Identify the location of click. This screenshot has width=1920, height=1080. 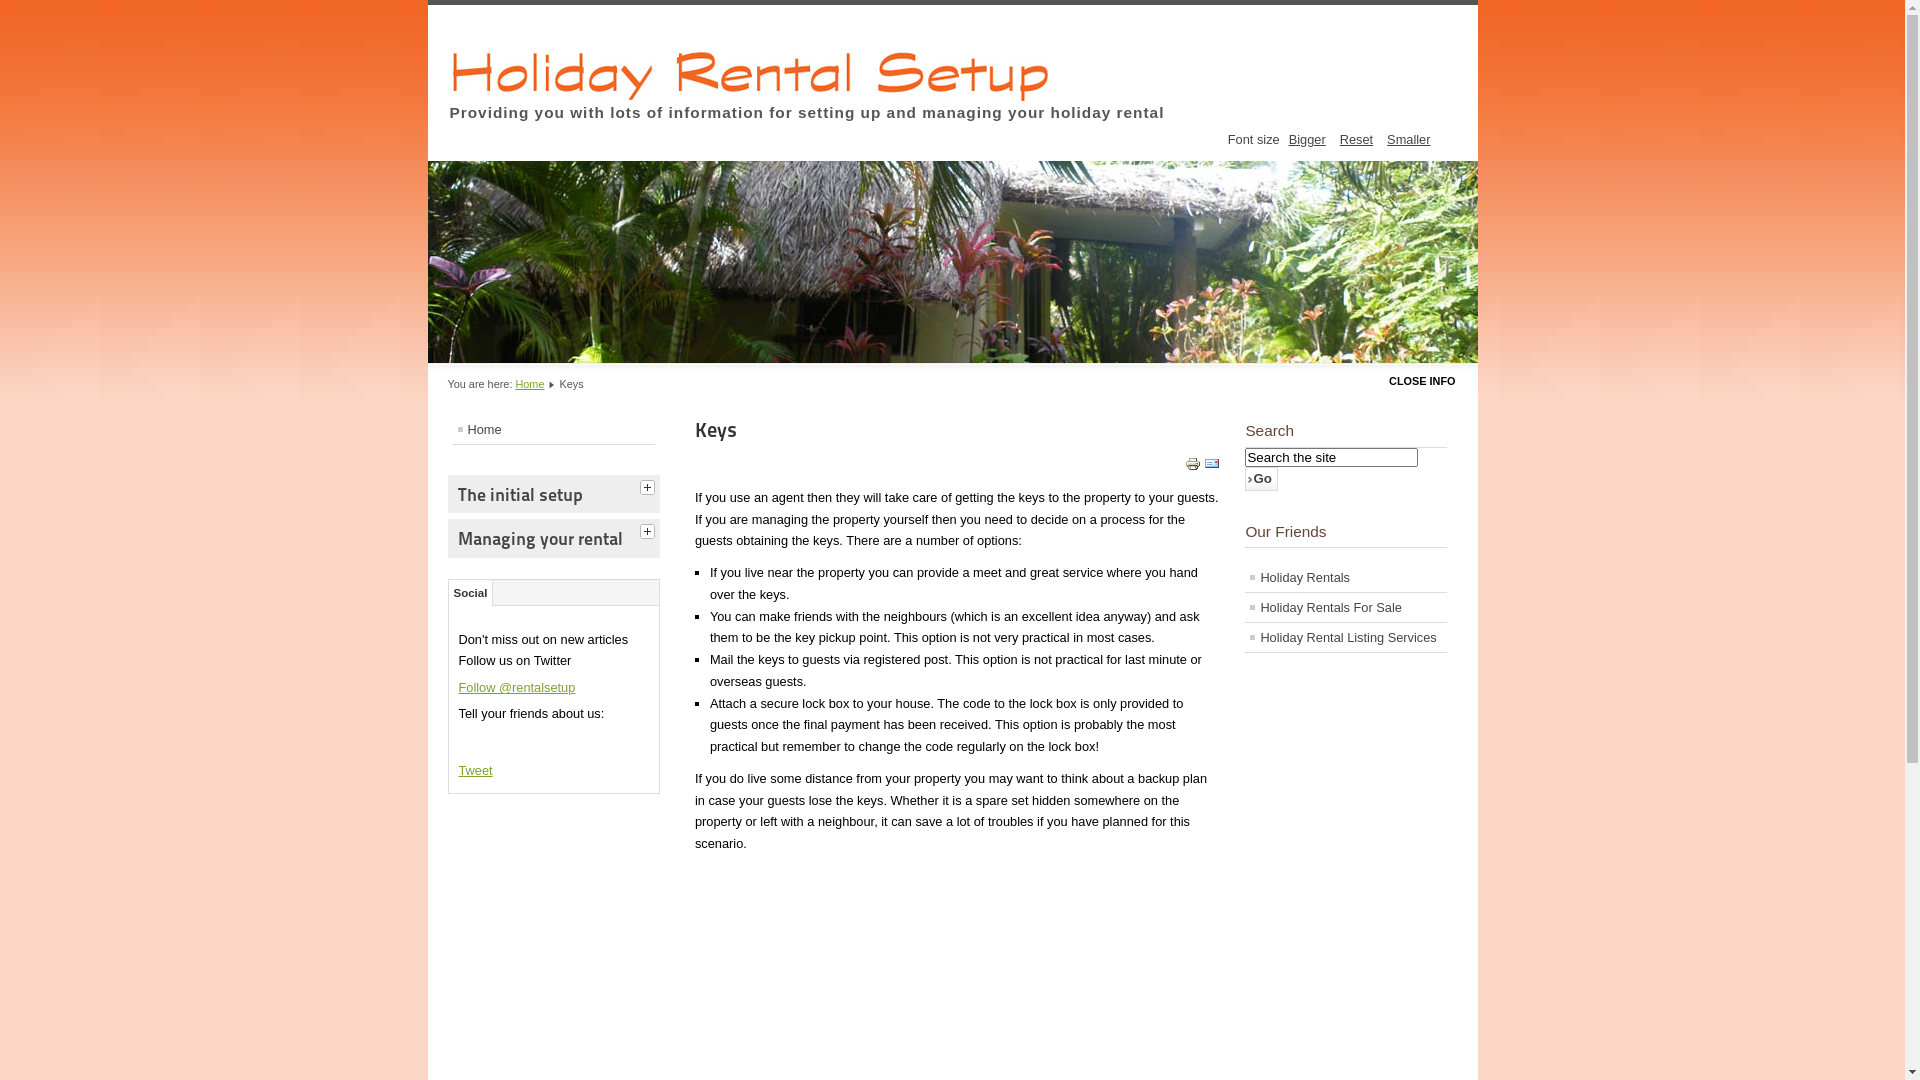
(650, 485).